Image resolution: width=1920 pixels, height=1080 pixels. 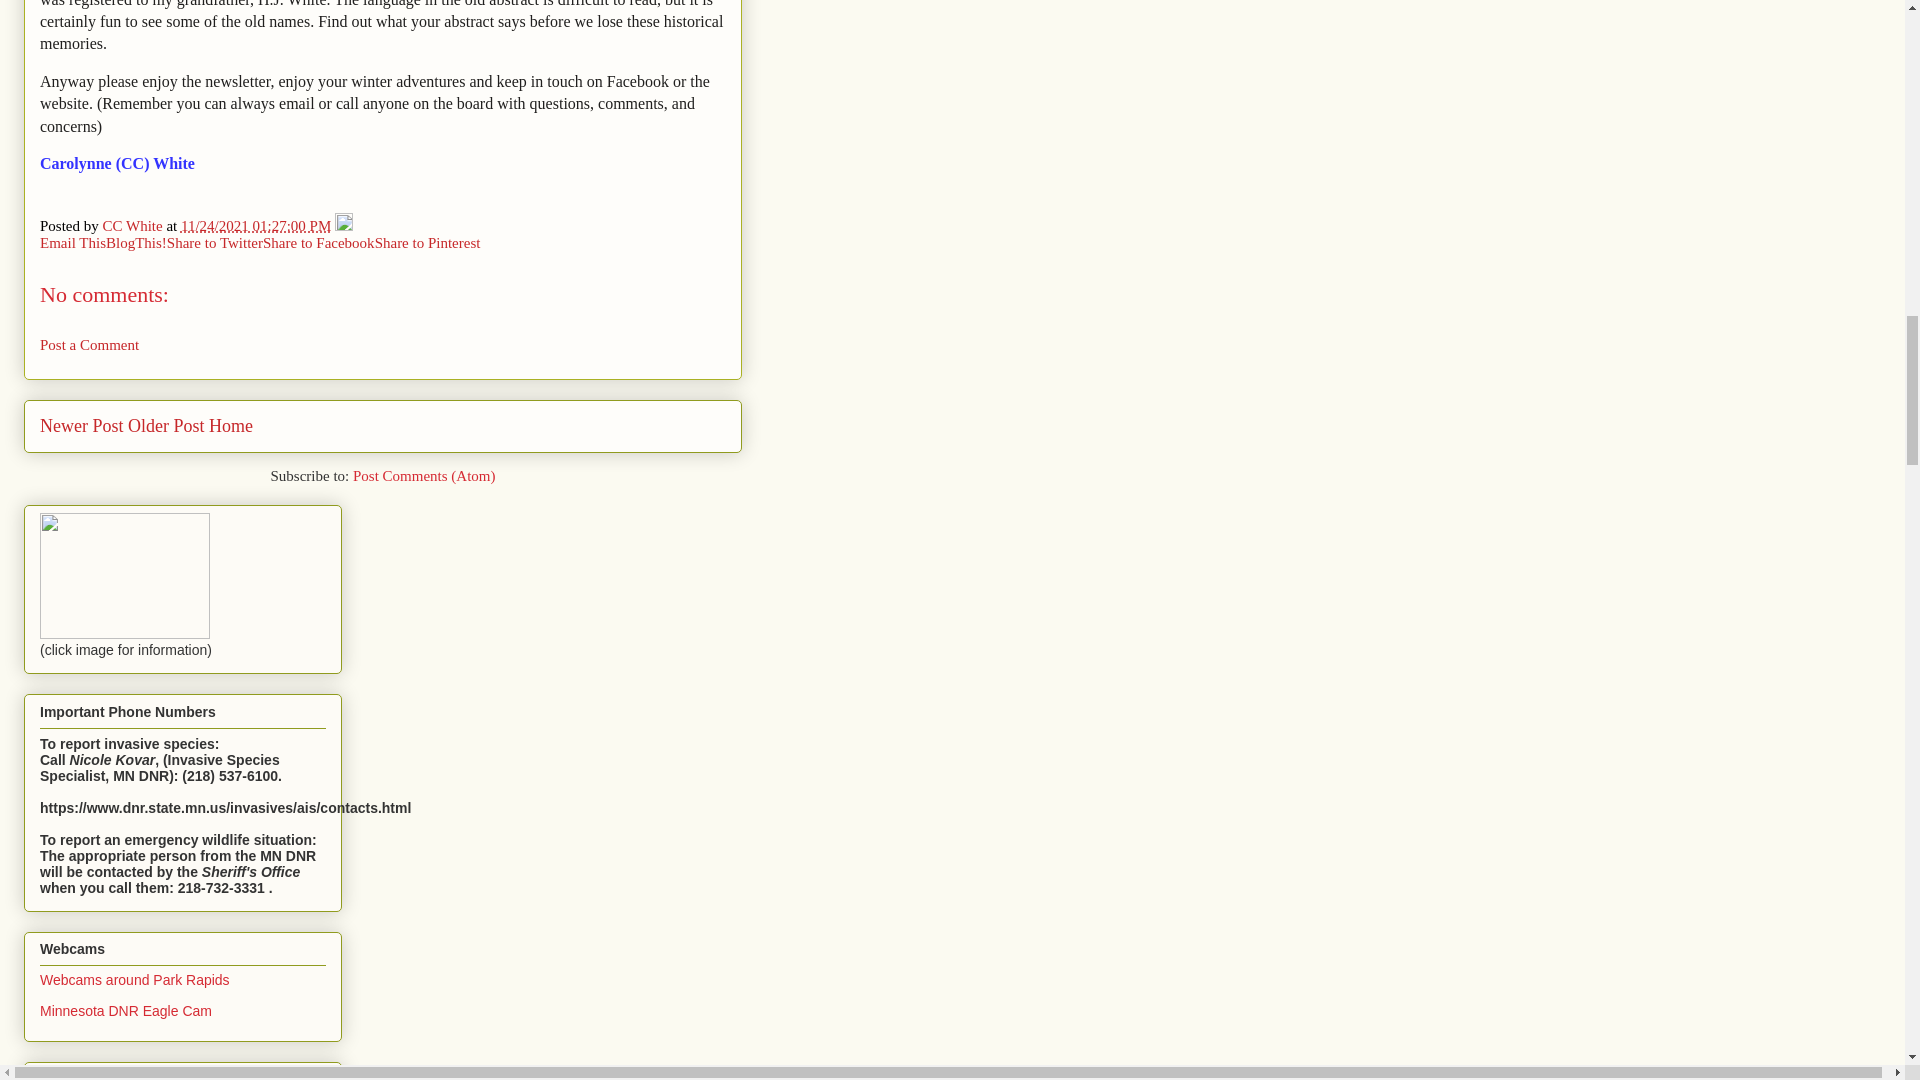 I want to click on Share to Facebook, so click(x=318, y=242).